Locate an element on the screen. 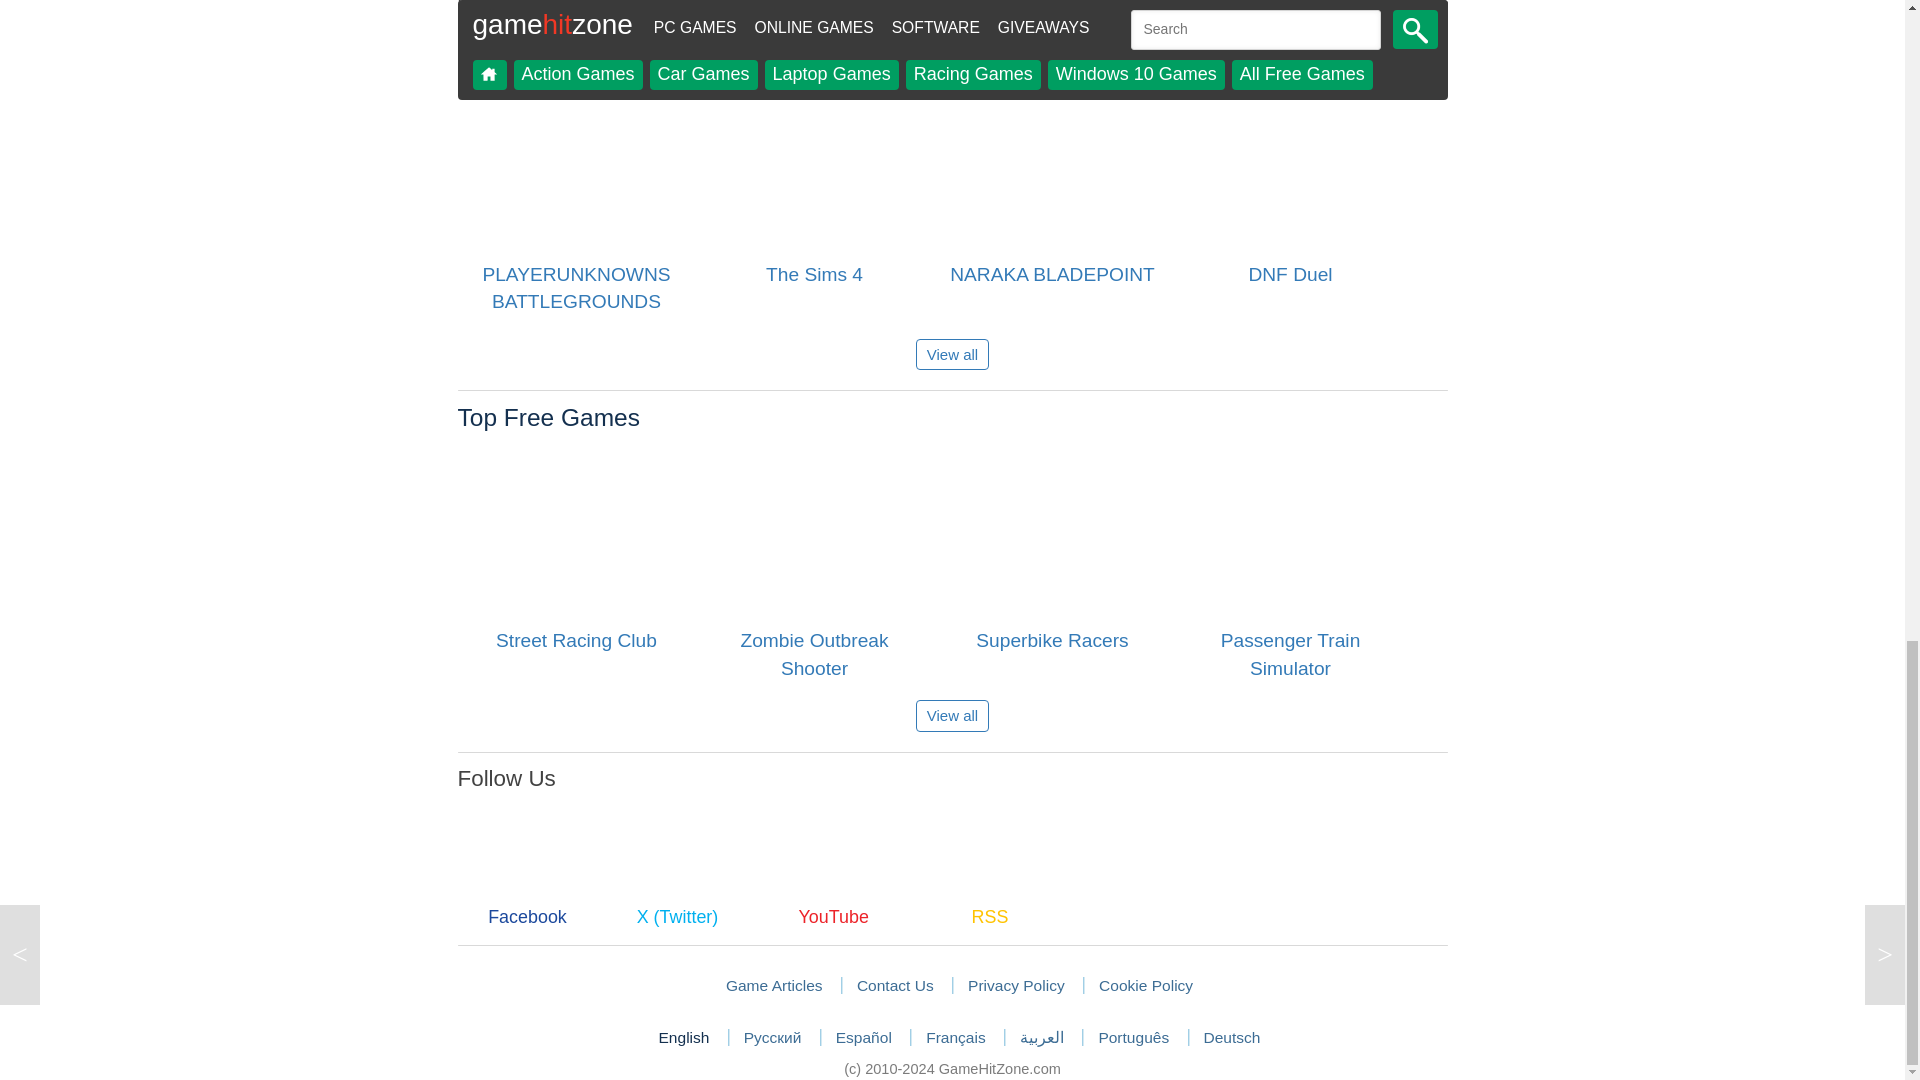  The Sims 4 is located at coordinates (814, 168).